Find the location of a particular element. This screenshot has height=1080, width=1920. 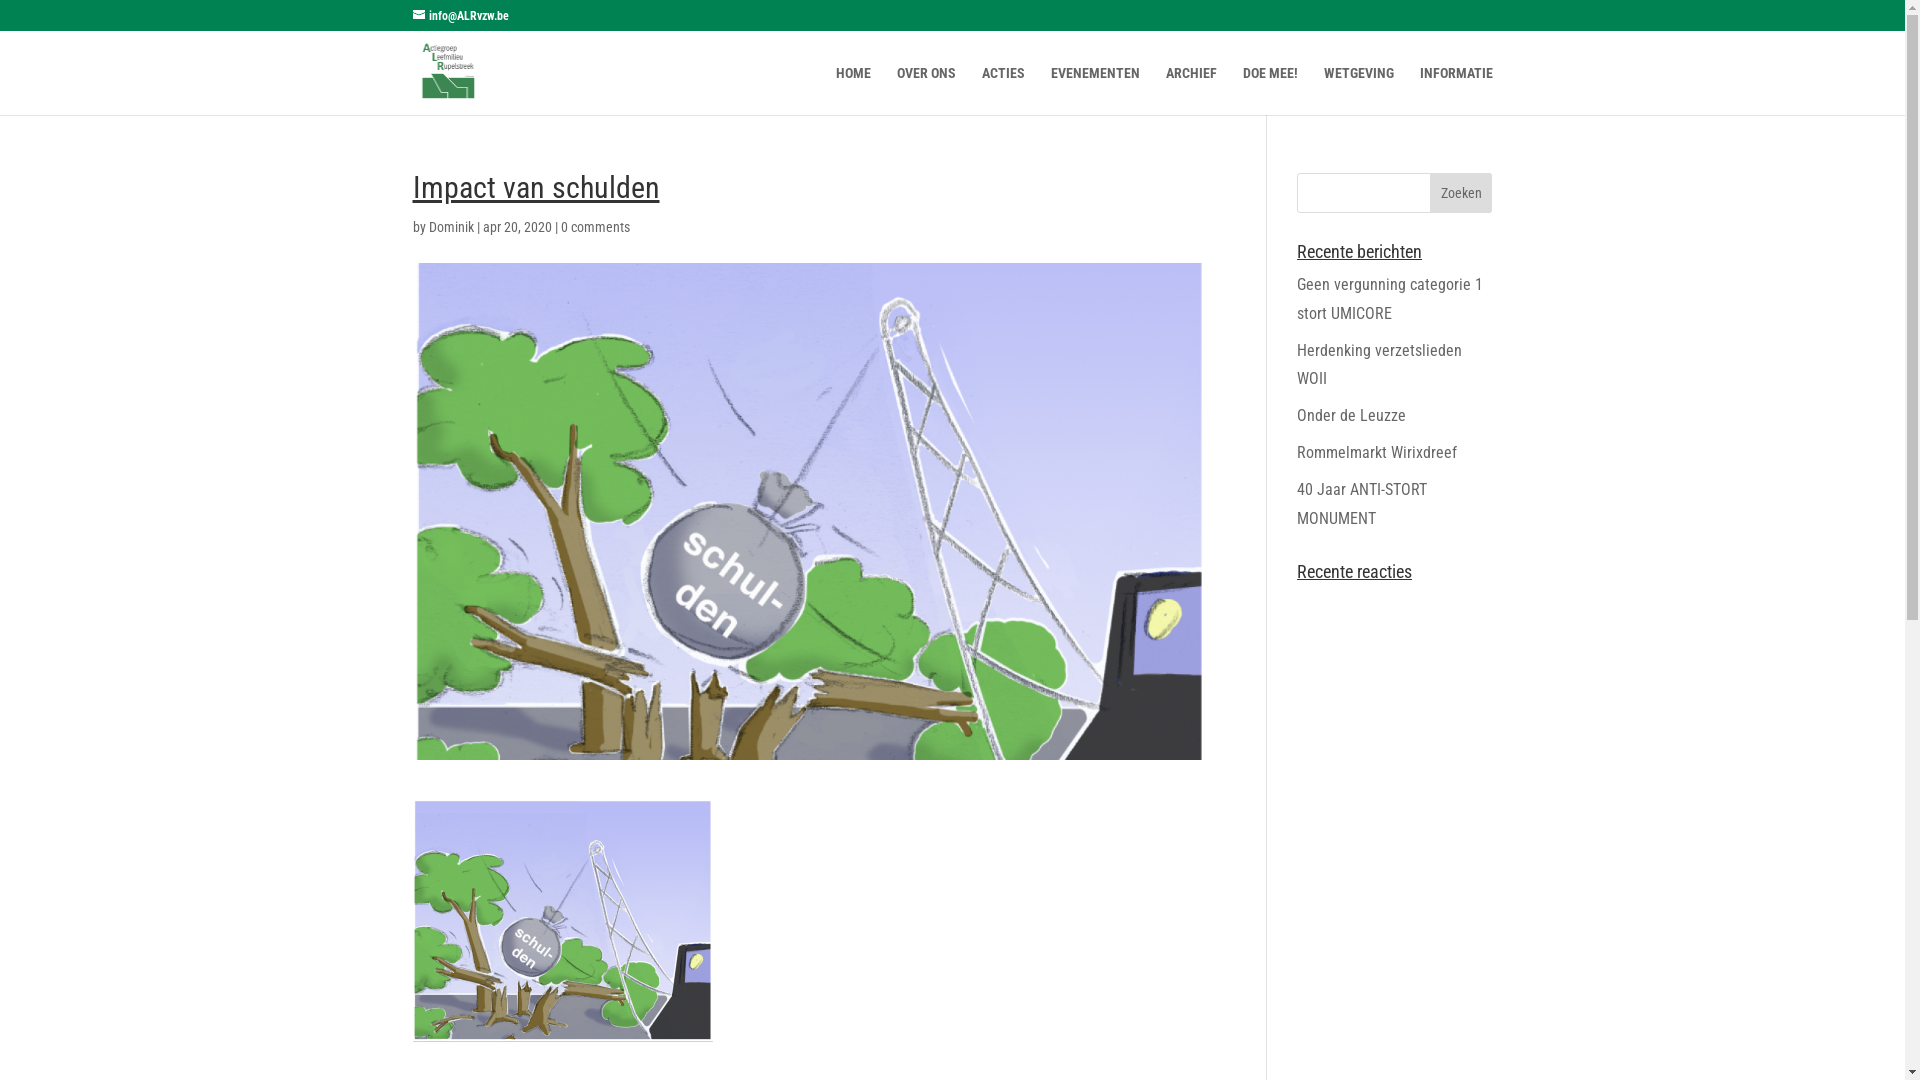

Dominik is located at coordinates (450, 227).